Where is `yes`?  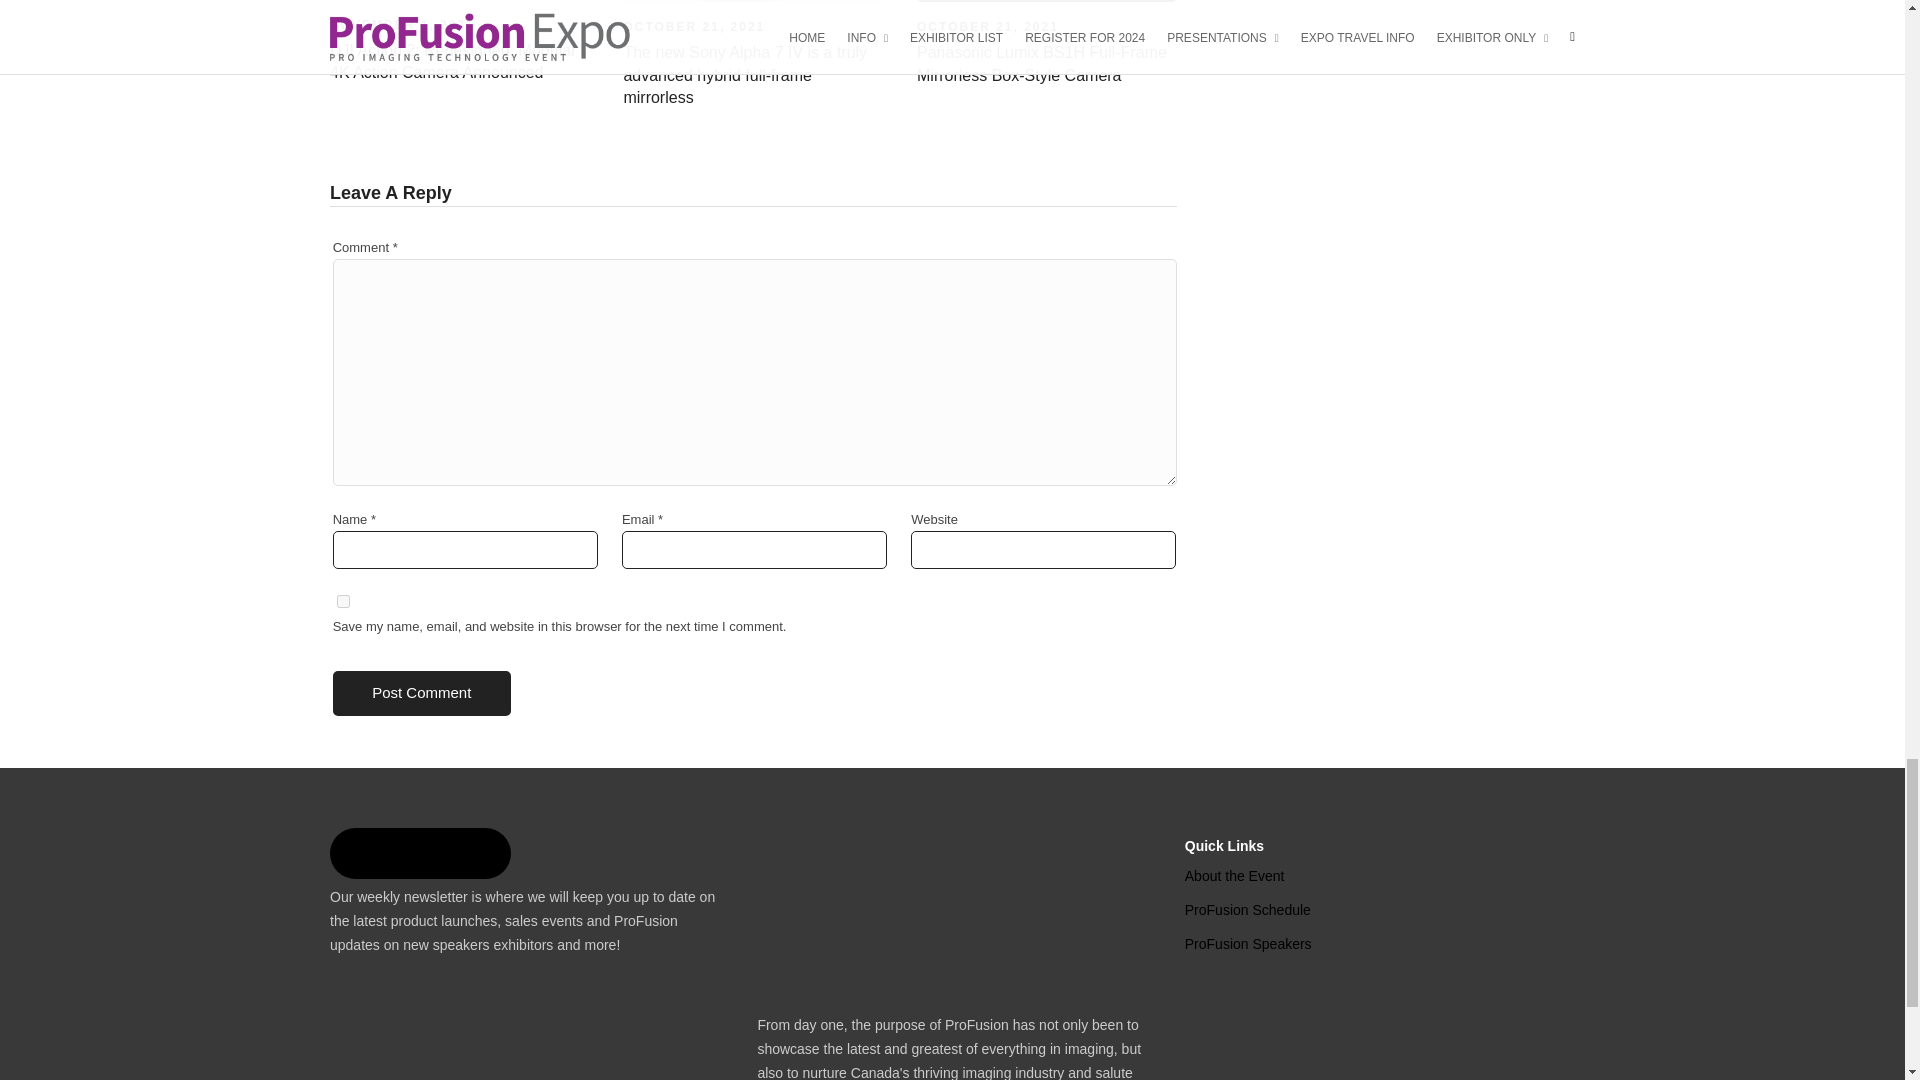 yes is located at coordinates (343, 602).